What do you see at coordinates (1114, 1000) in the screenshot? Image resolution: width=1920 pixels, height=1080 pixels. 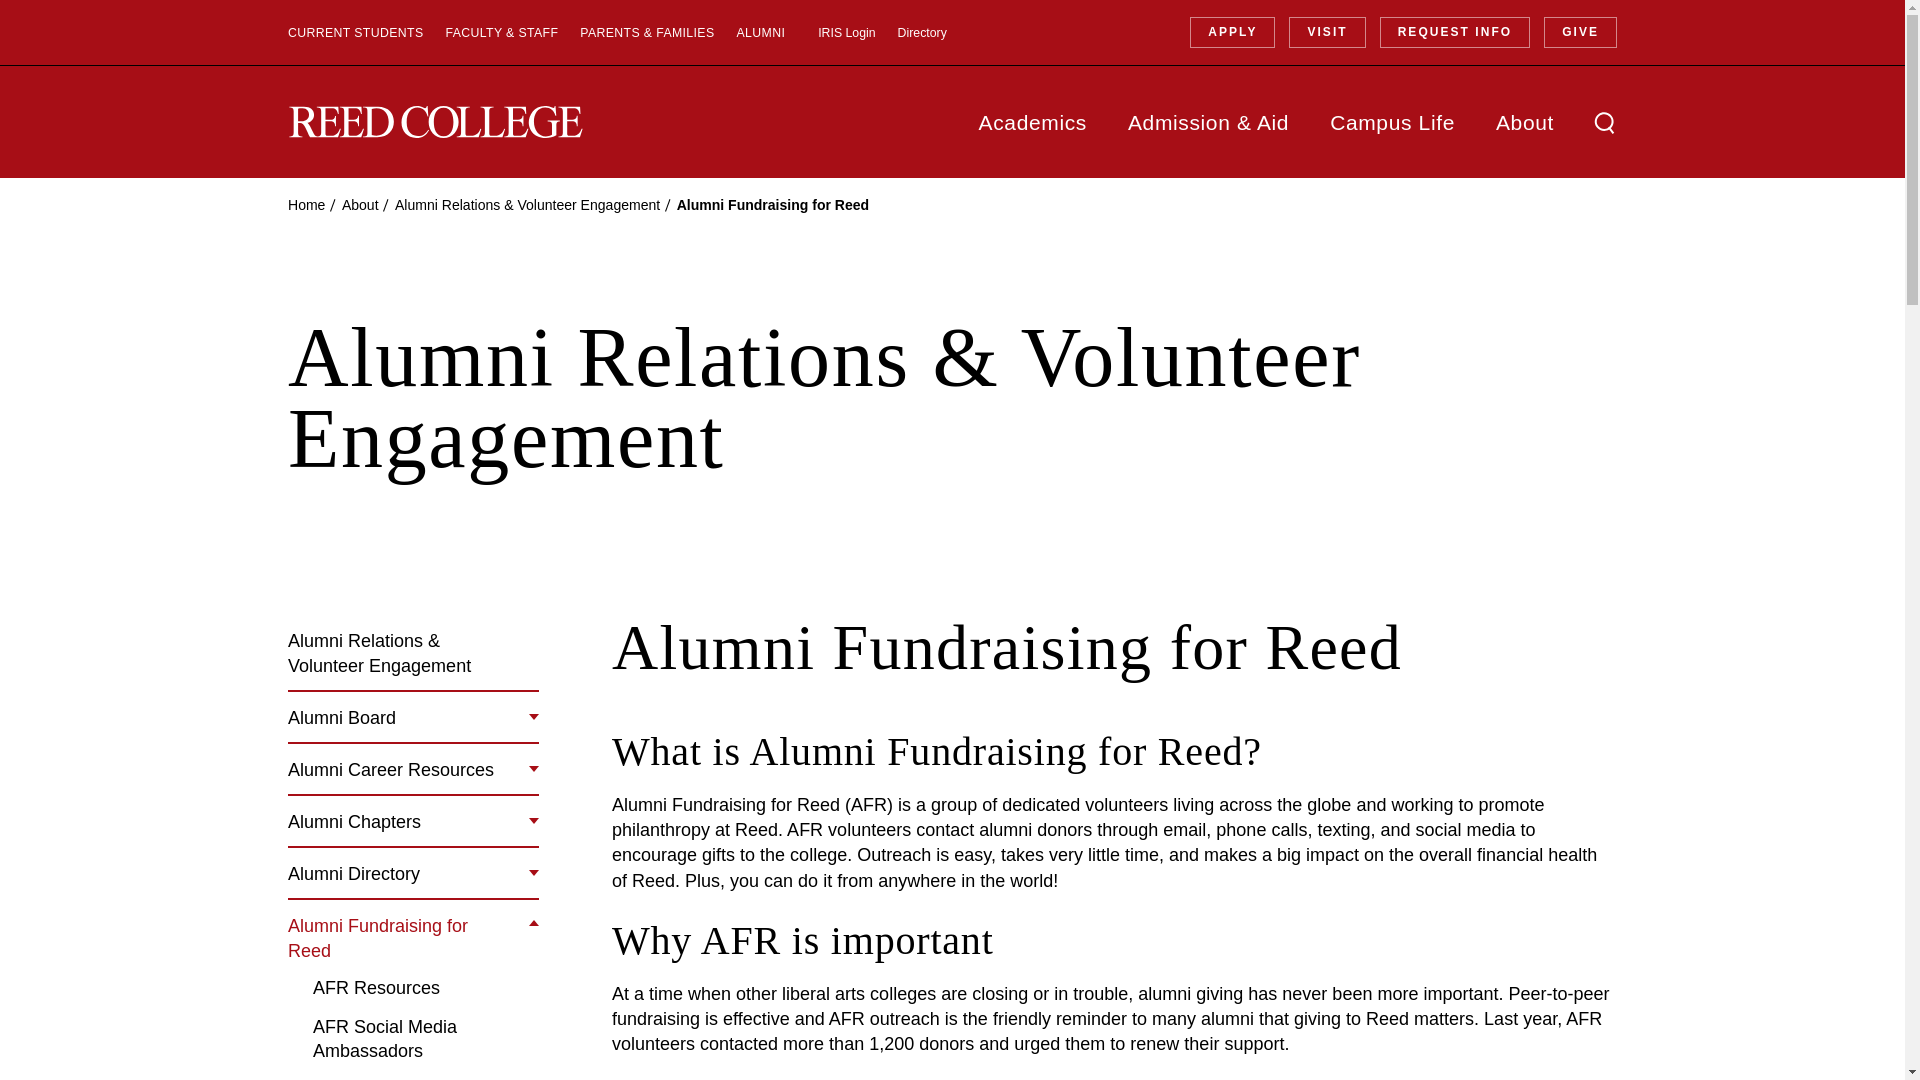 I see `Page 1` at bounding box center [1114, 1000].